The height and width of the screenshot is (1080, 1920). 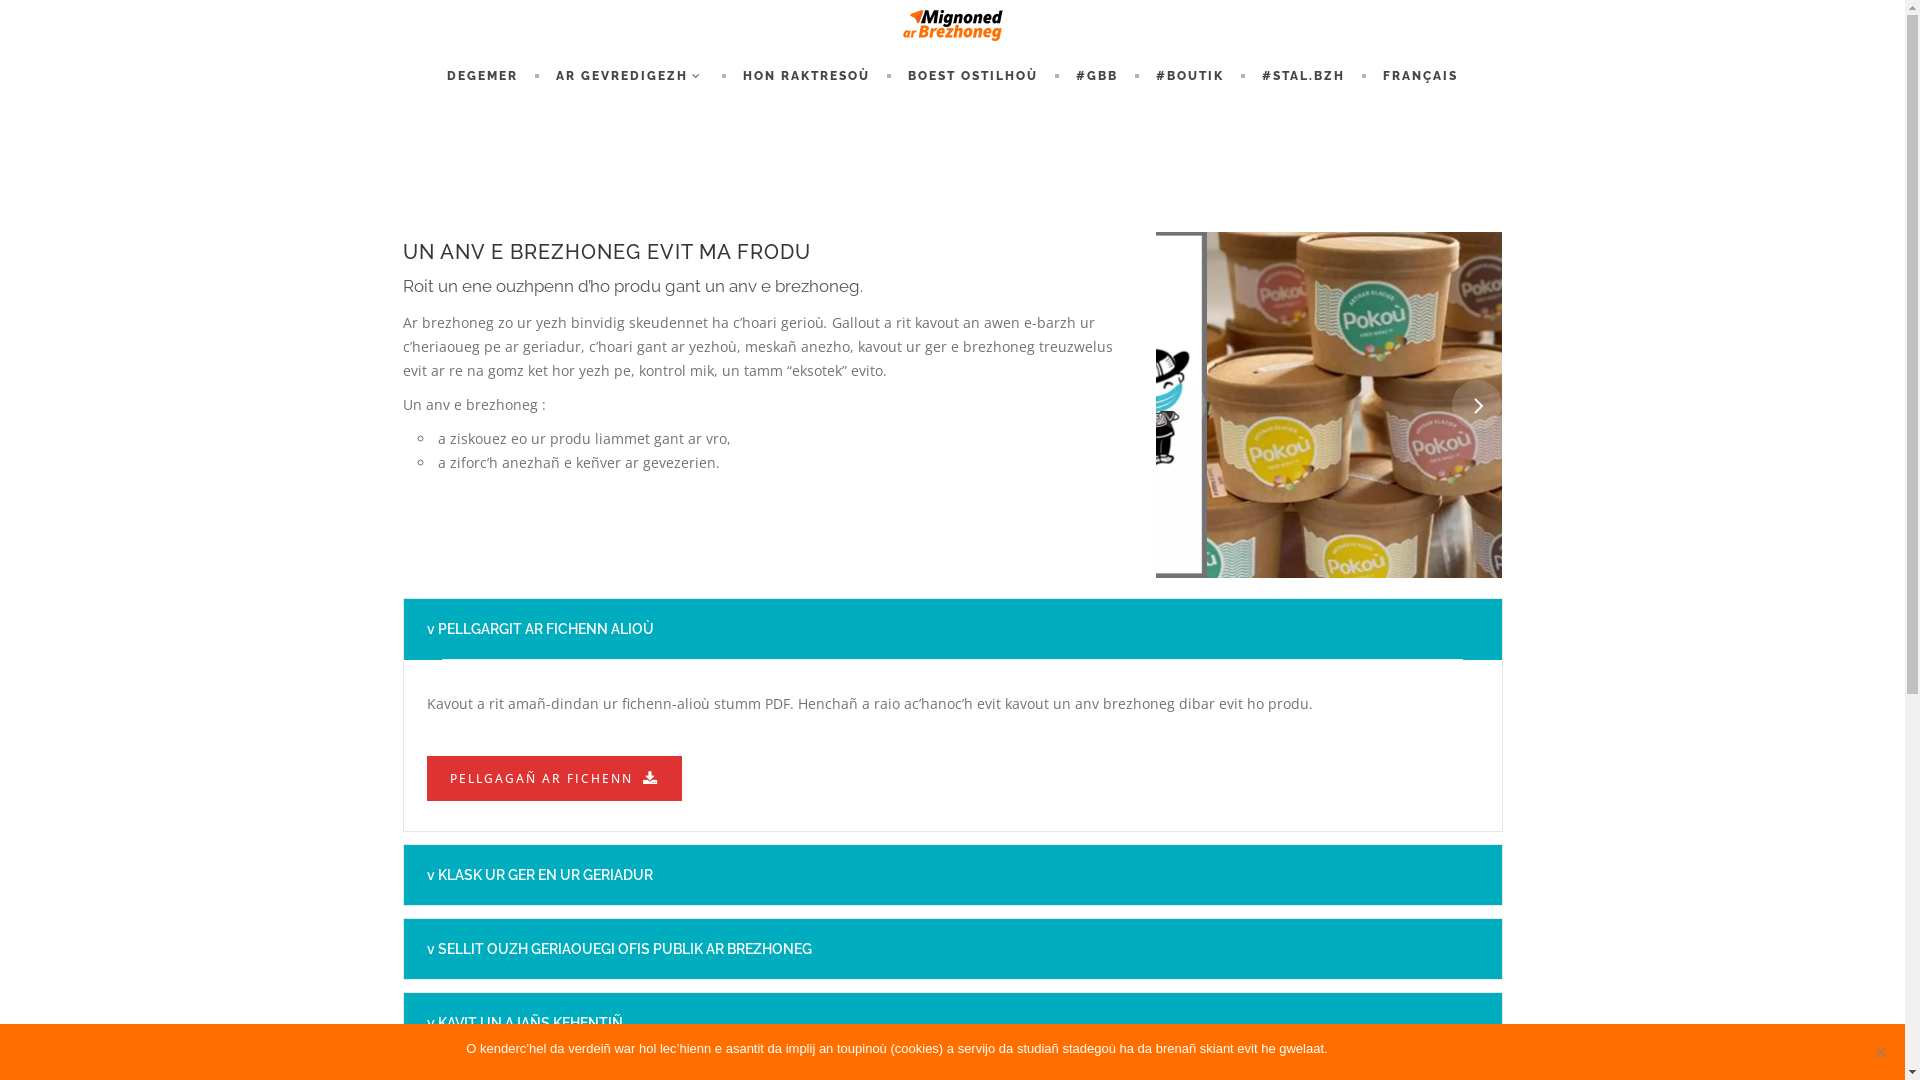 I want to click on DEGEMER, so click(x=482, y=76).